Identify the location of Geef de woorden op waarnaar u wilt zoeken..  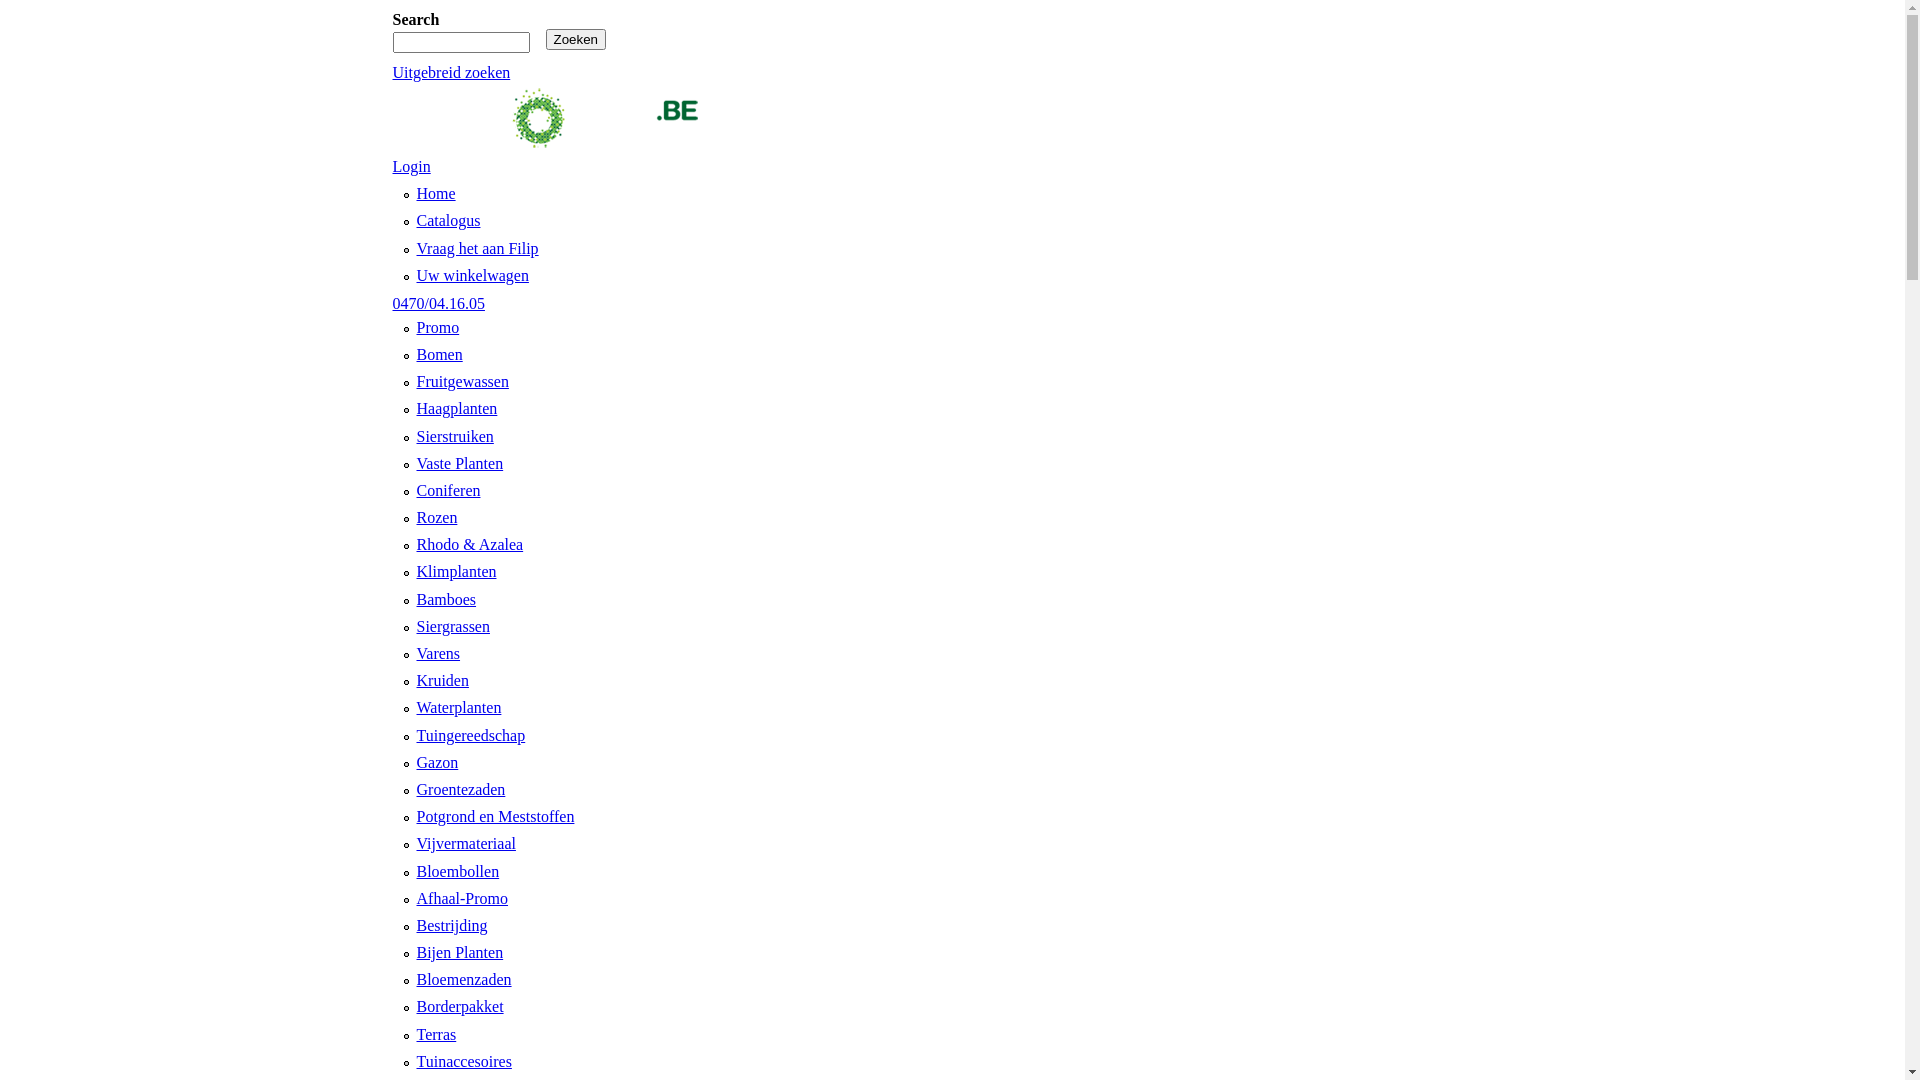
(460, 42).